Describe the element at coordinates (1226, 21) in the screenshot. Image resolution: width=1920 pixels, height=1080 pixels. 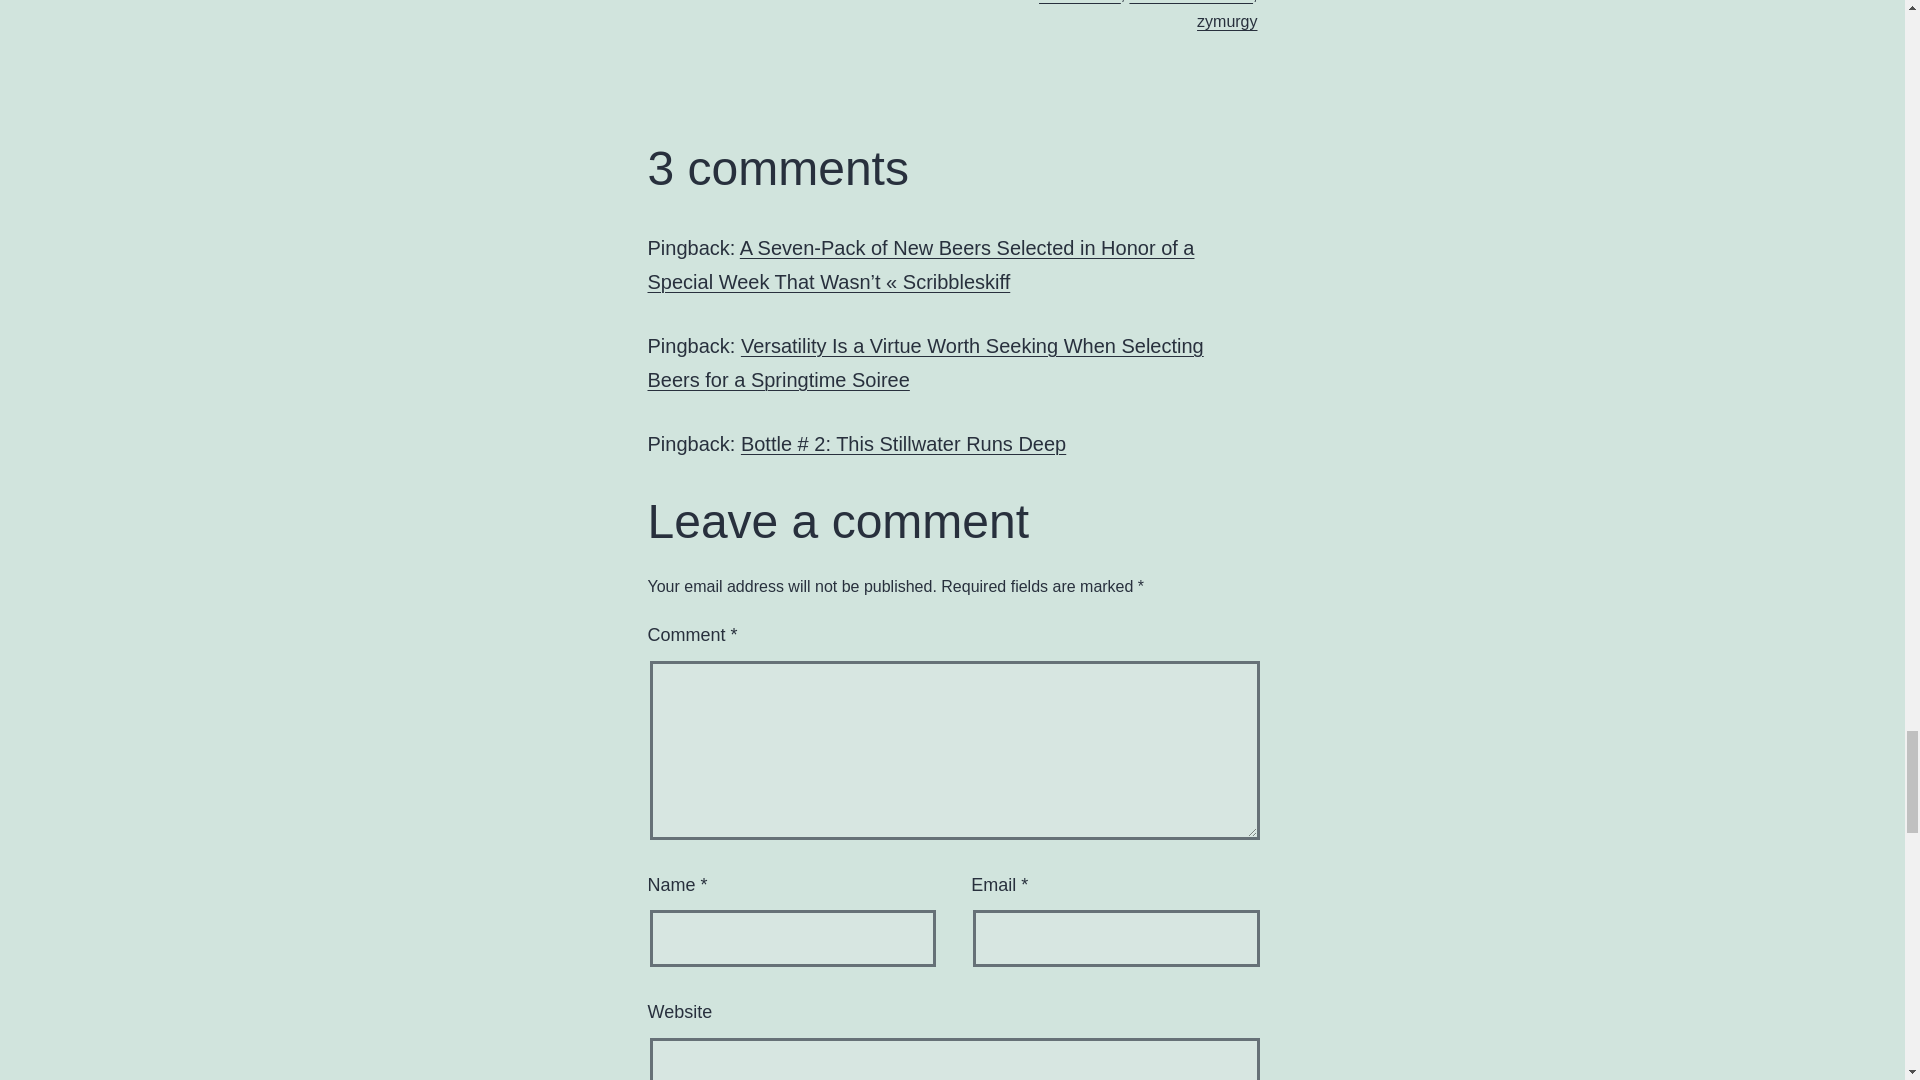
I see `zymurgy` at that location.